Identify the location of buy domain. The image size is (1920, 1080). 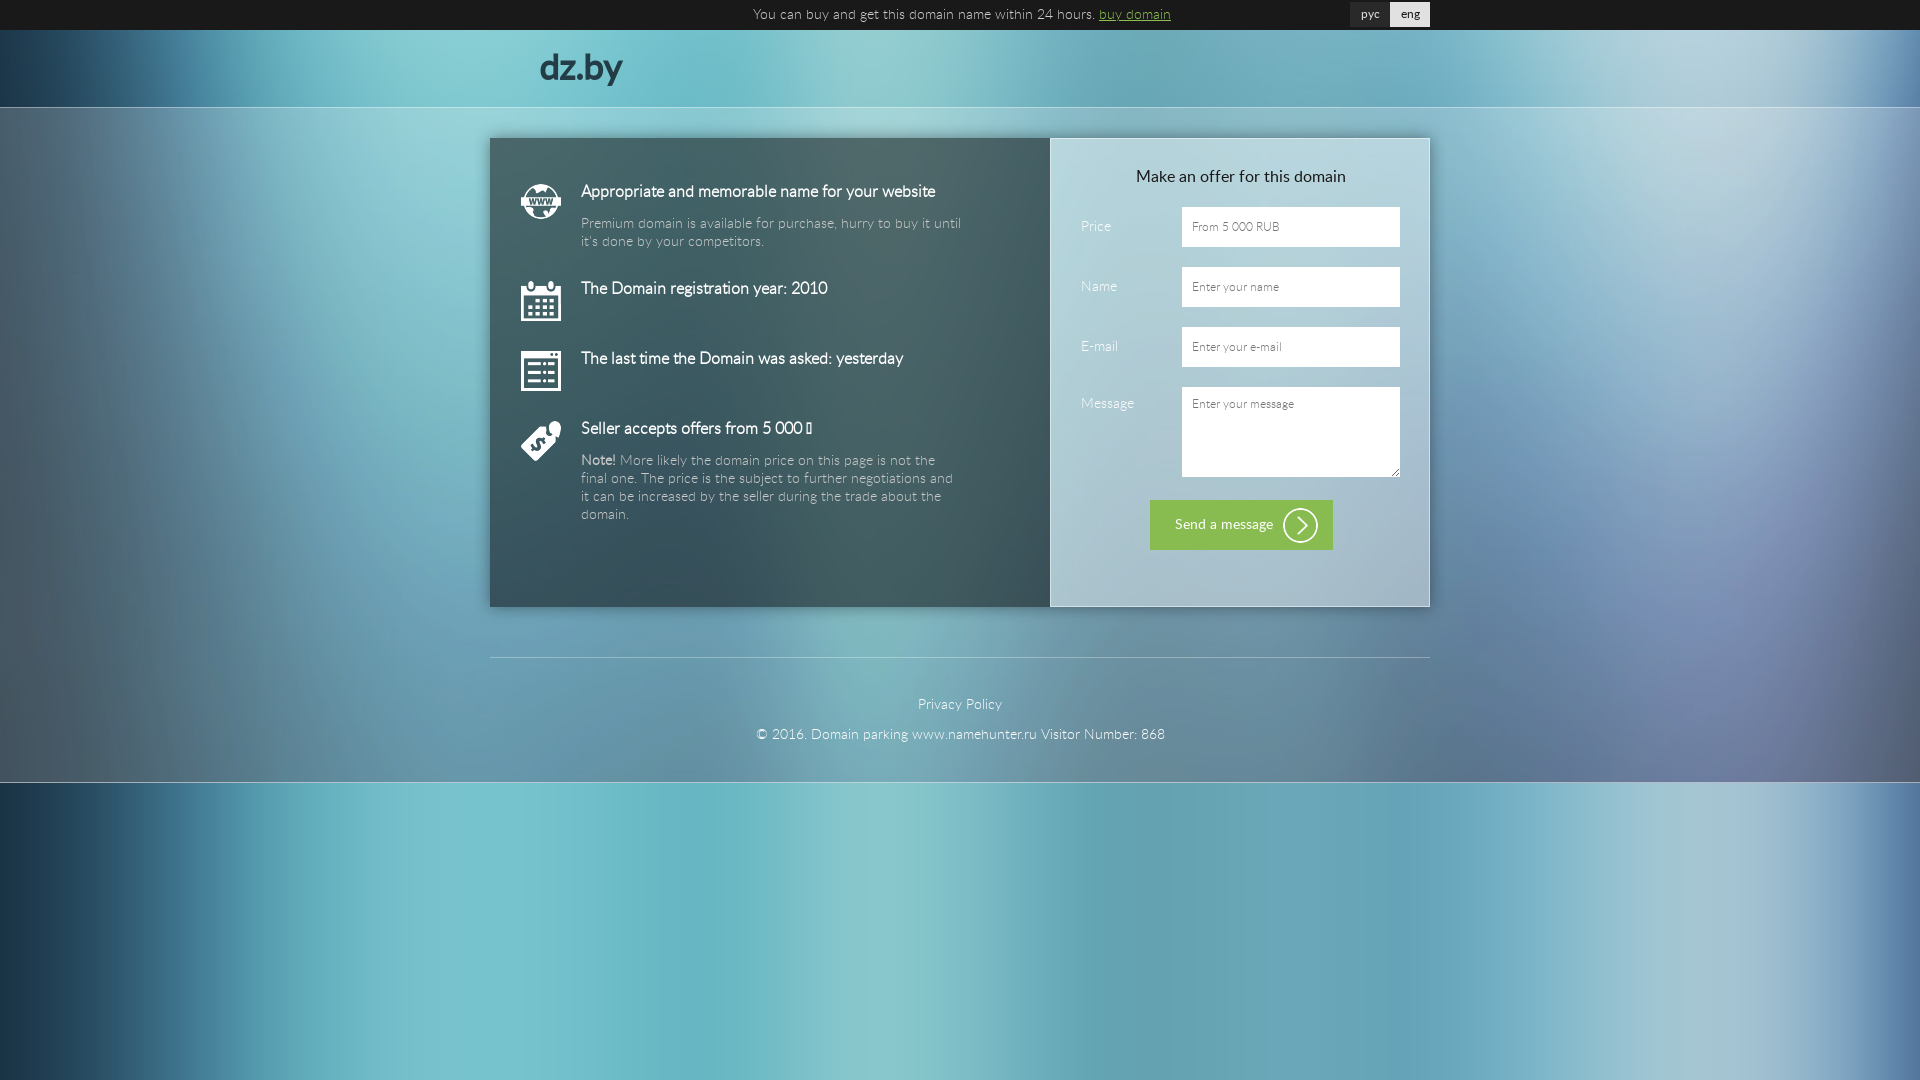
(1135, 15).